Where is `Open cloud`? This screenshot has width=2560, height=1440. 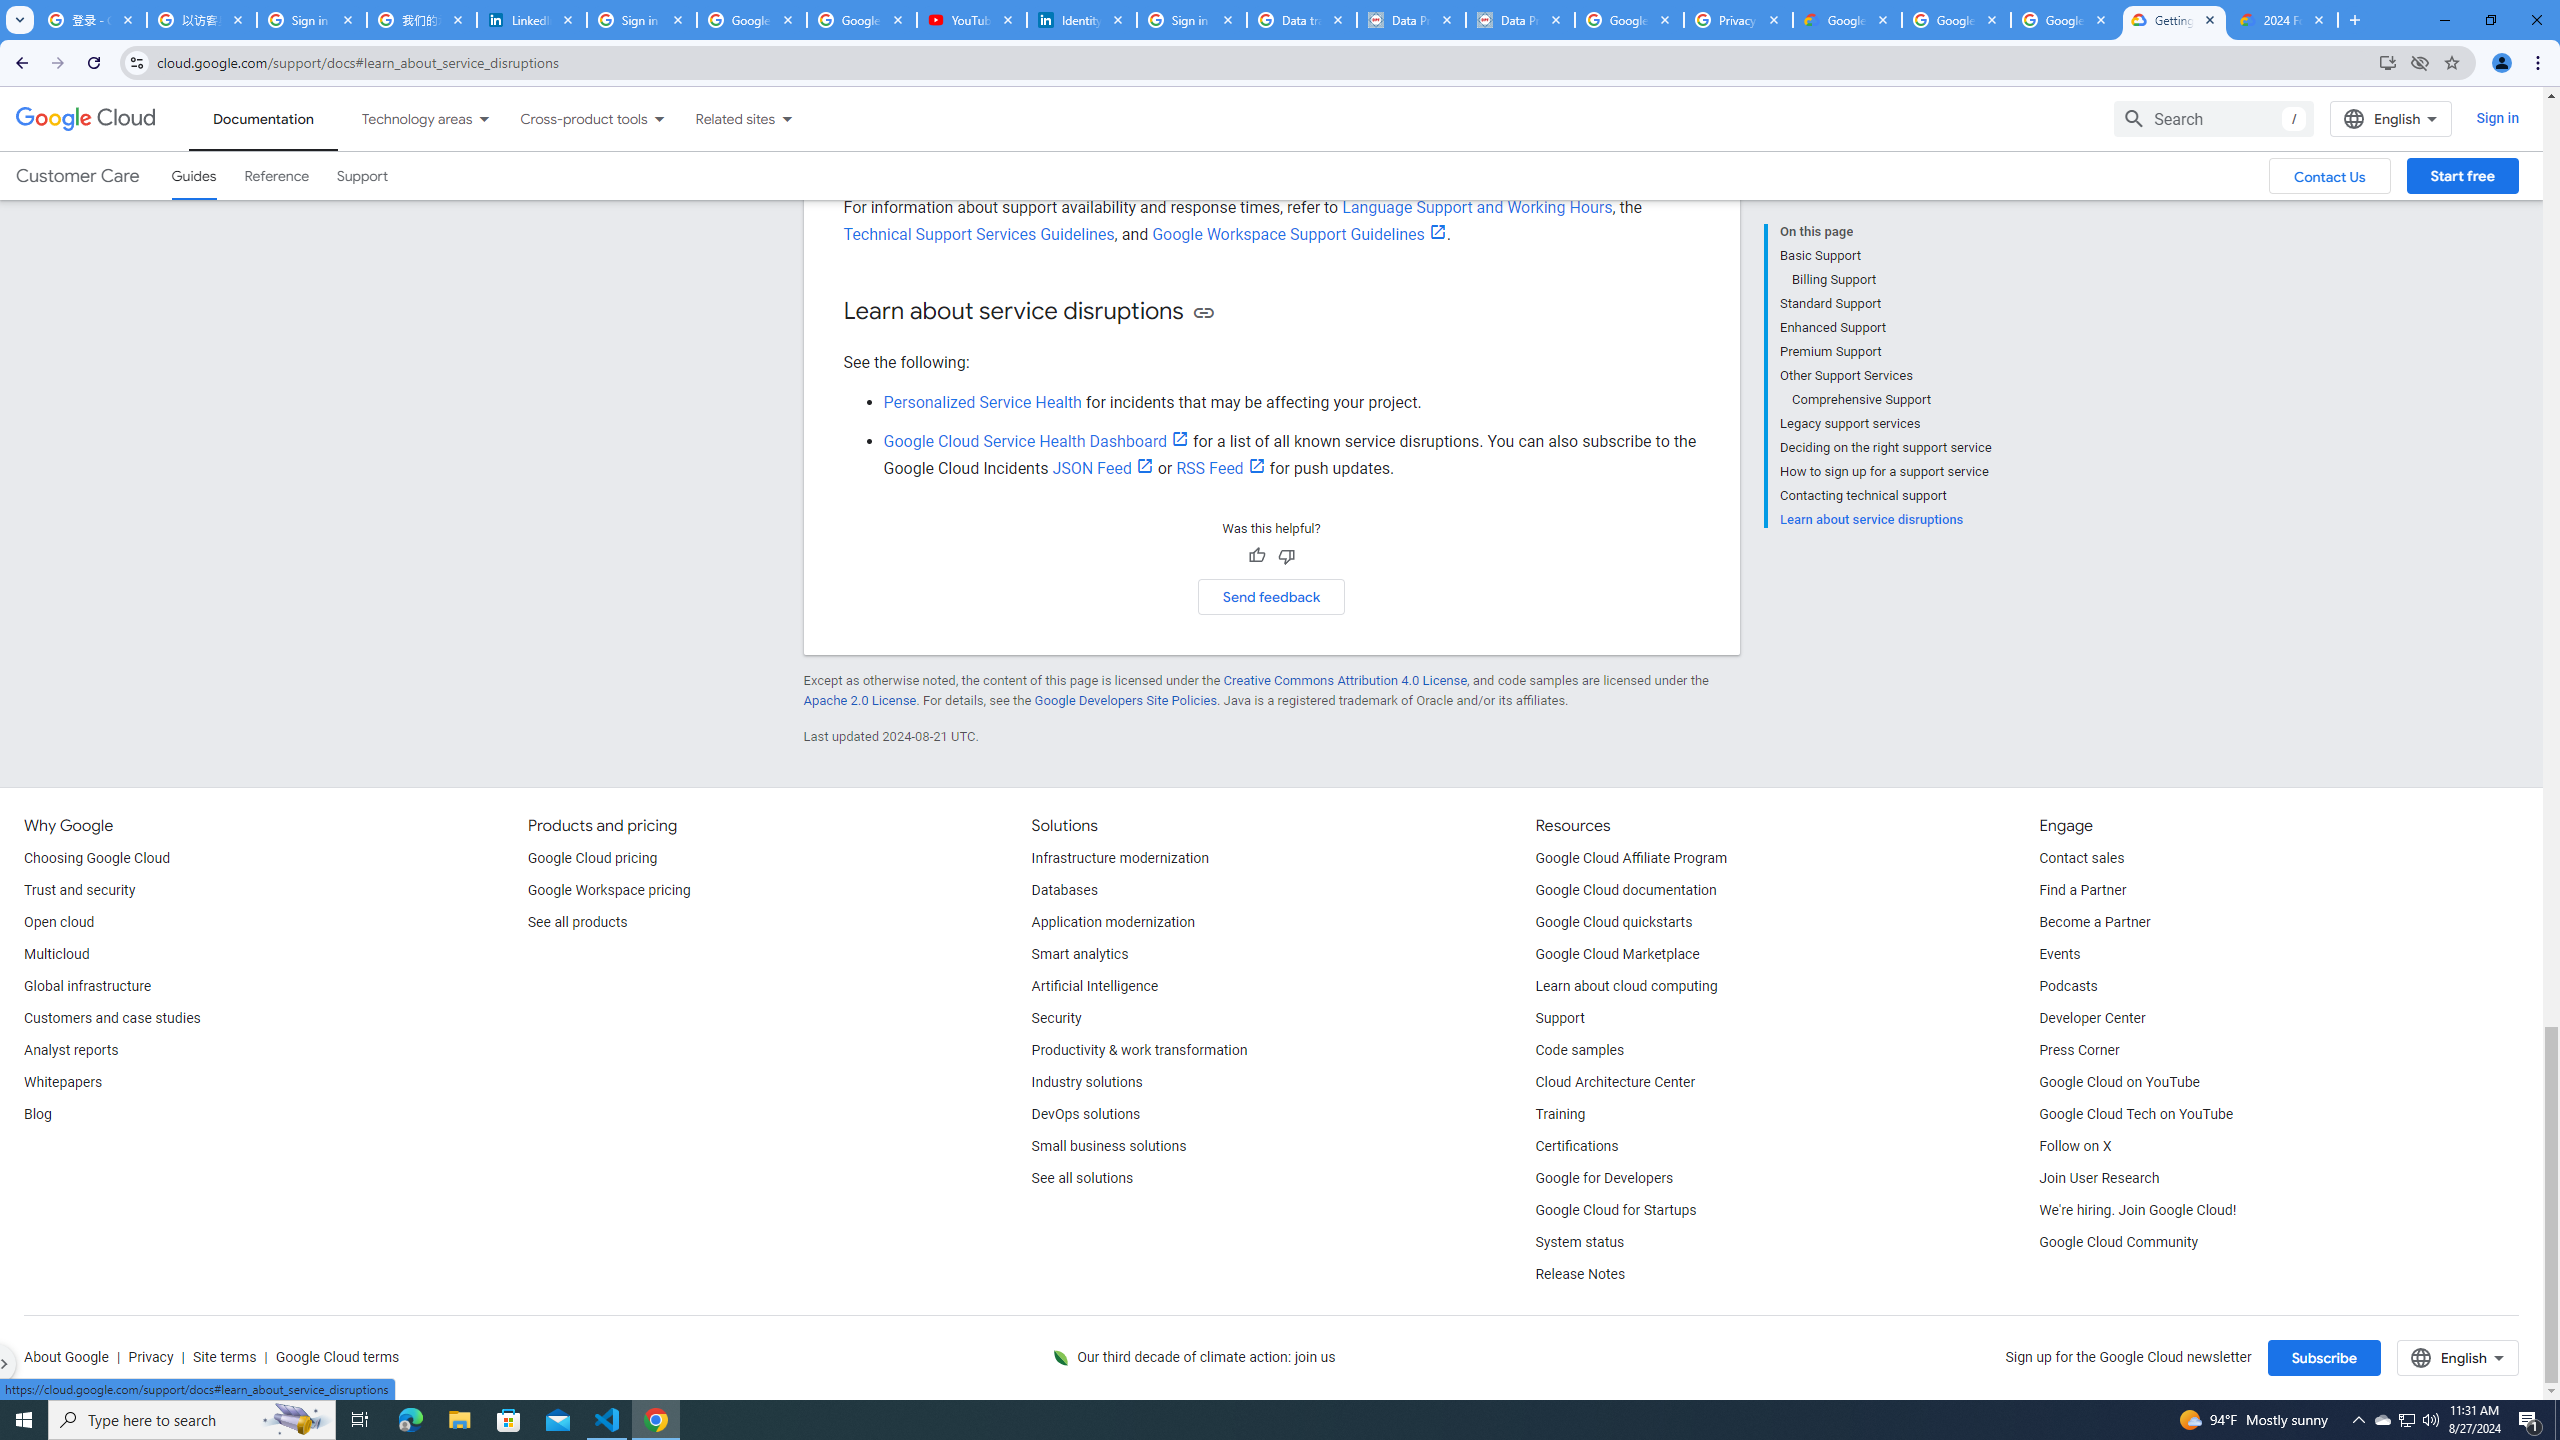
Open cloud is located at coordinates (58, 922).